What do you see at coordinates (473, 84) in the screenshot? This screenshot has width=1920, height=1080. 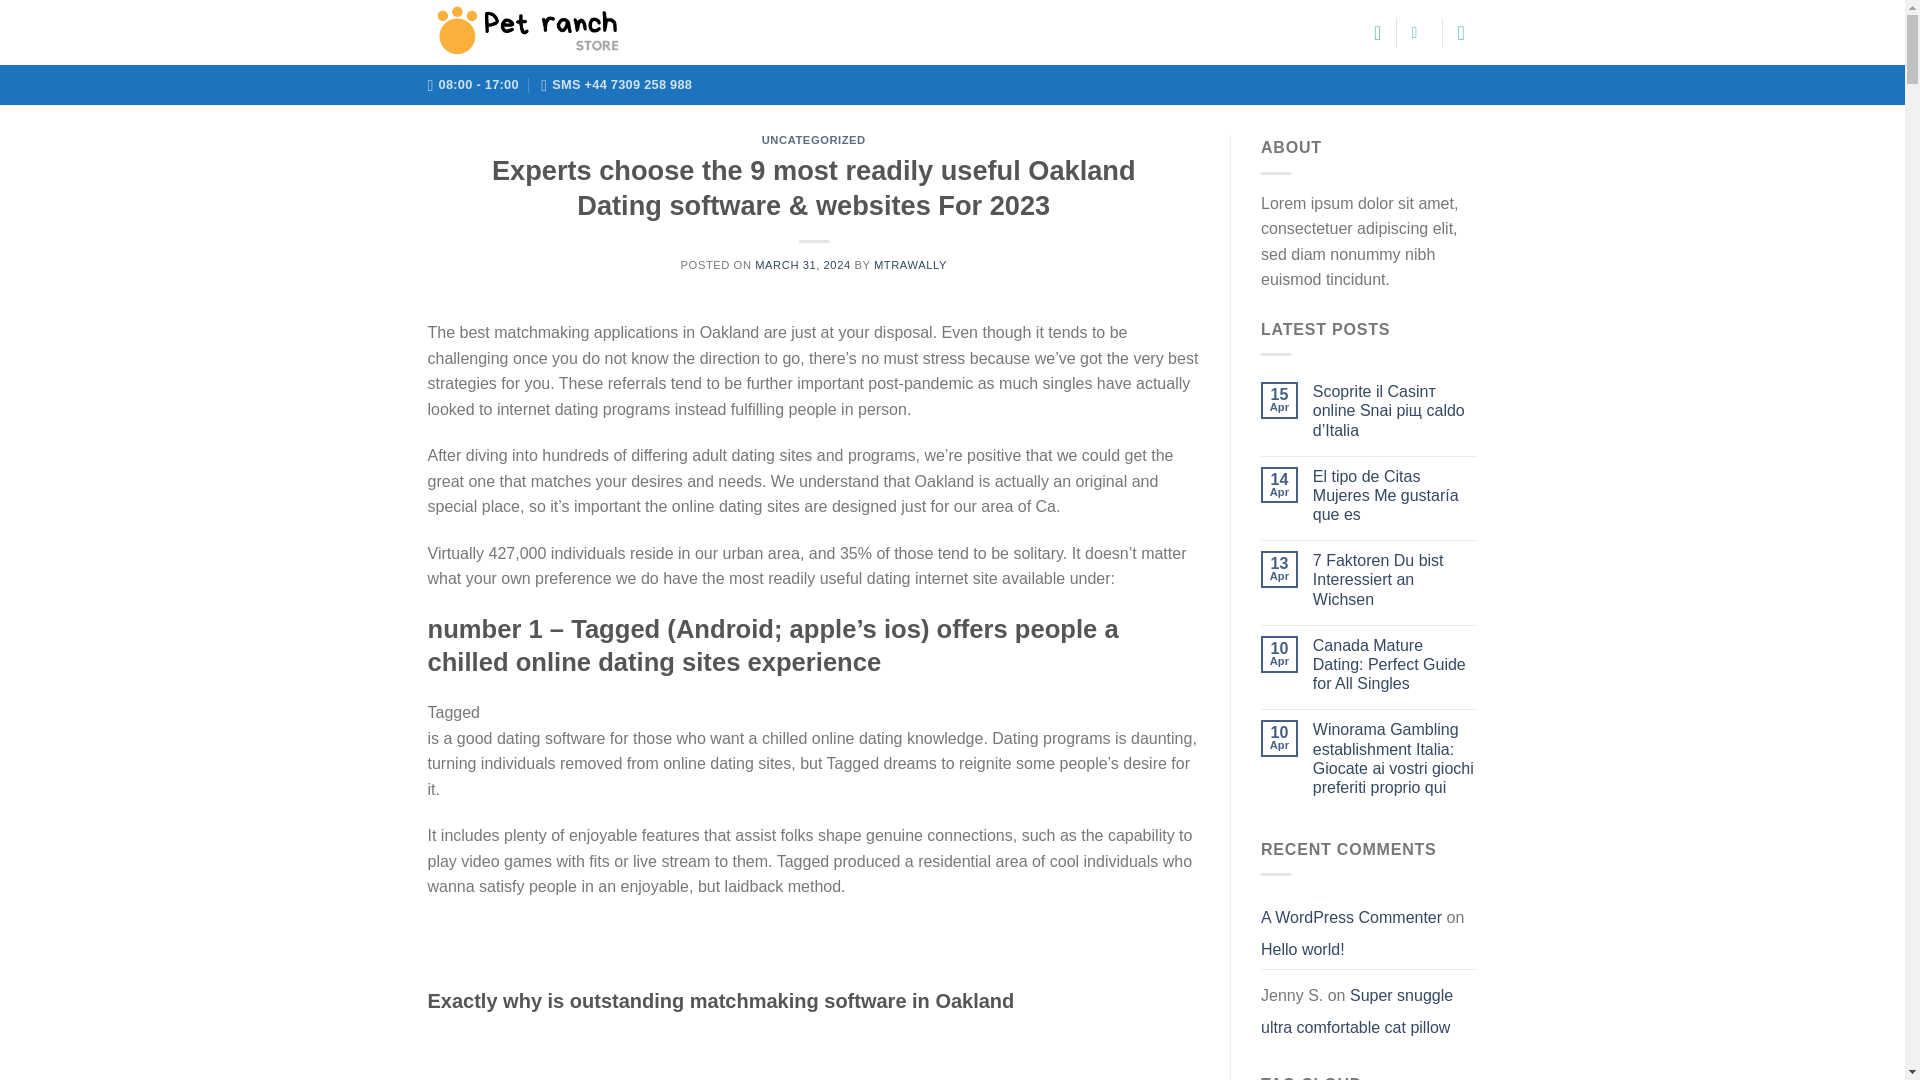 I see `08:00 - 17:00` at bounding box center [473, 84].